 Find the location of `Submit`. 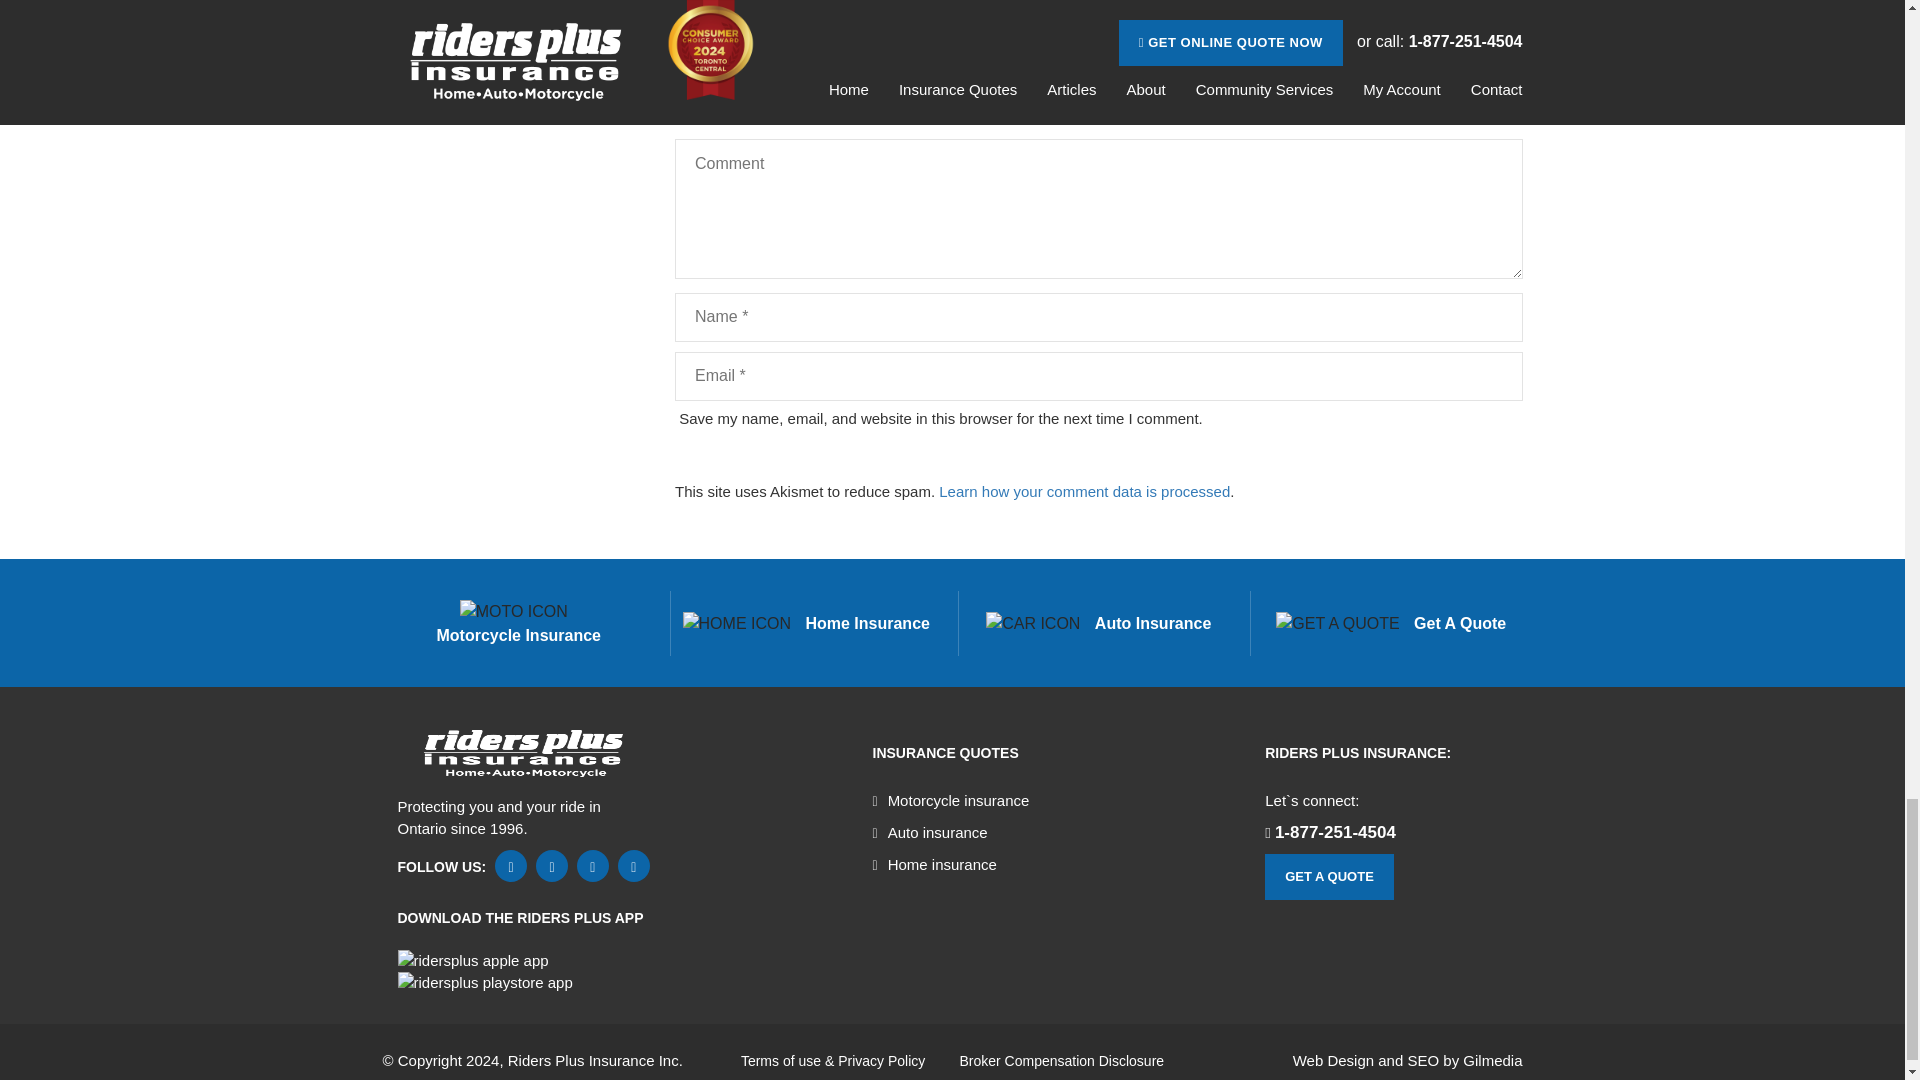

Submit is located at coordinates (1472, 456).